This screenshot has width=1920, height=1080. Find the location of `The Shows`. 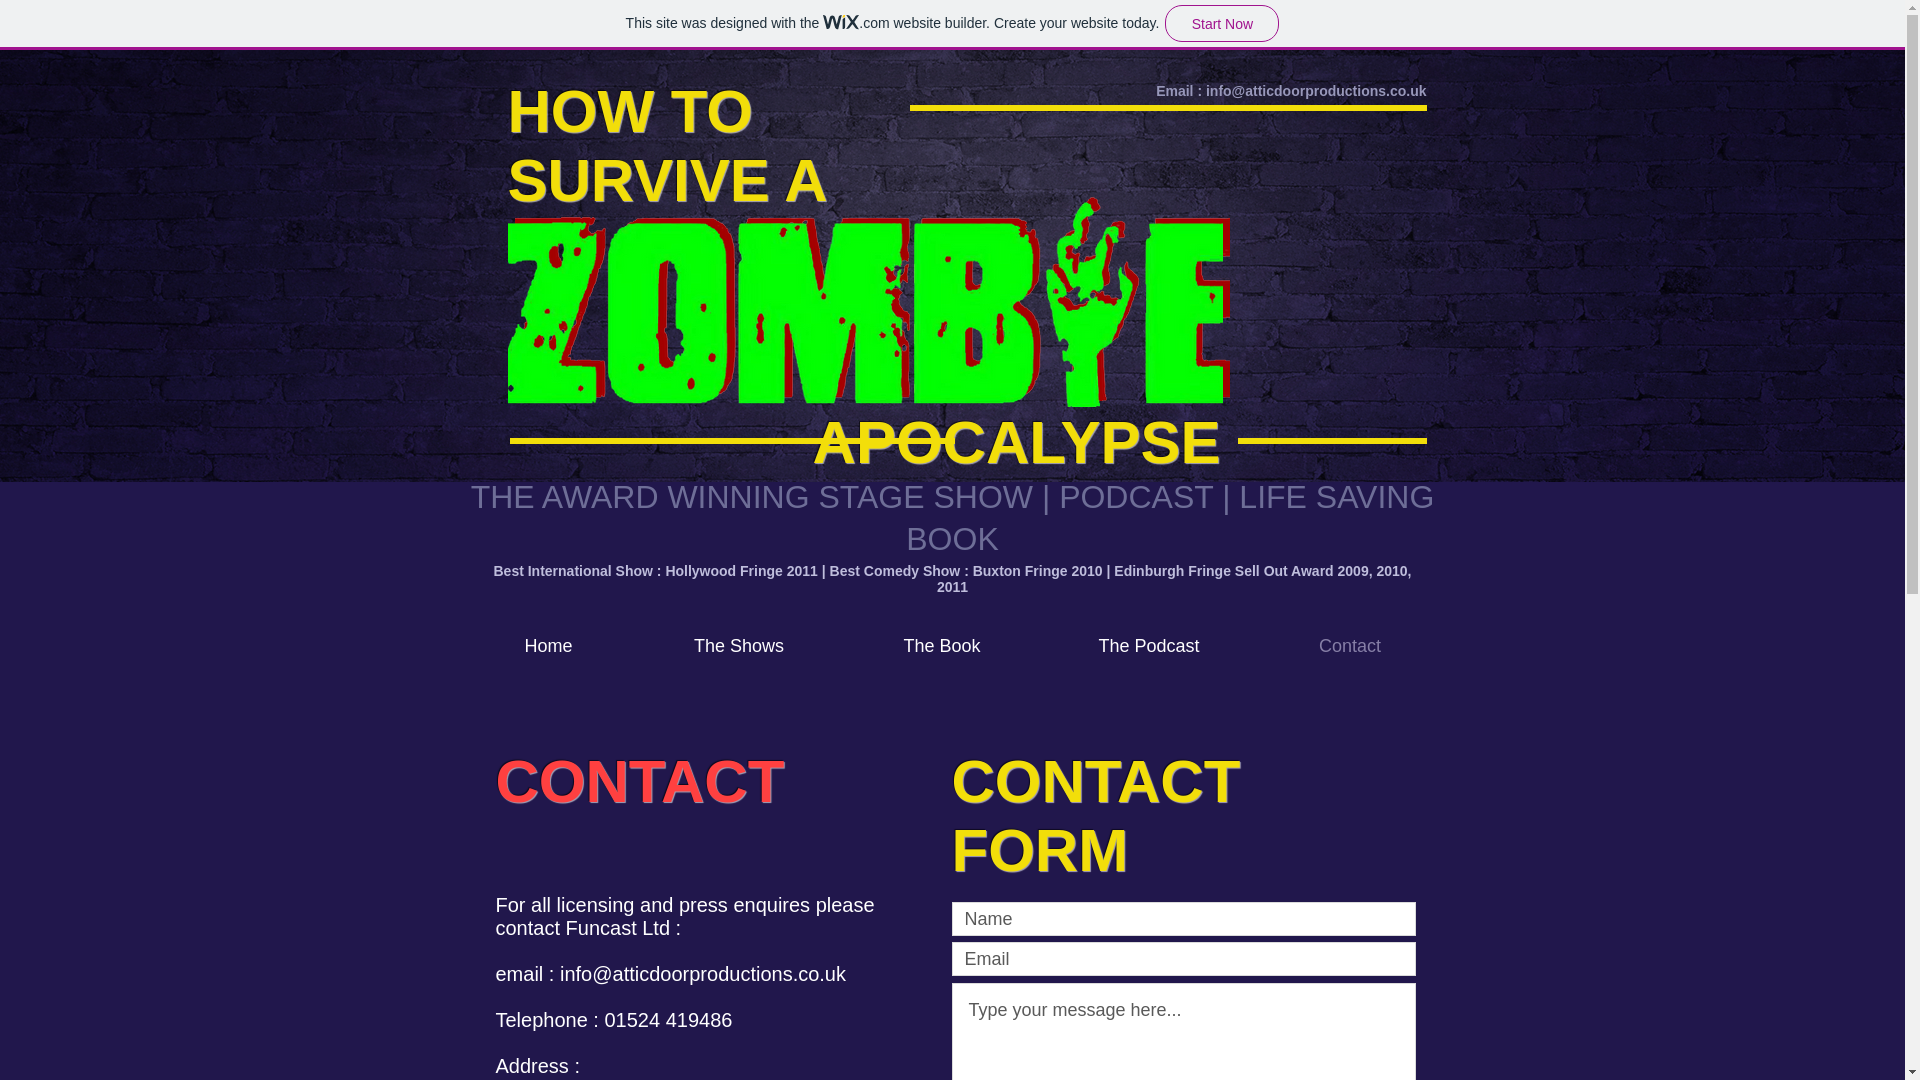

The Shows is located at coordinates (738, 646).